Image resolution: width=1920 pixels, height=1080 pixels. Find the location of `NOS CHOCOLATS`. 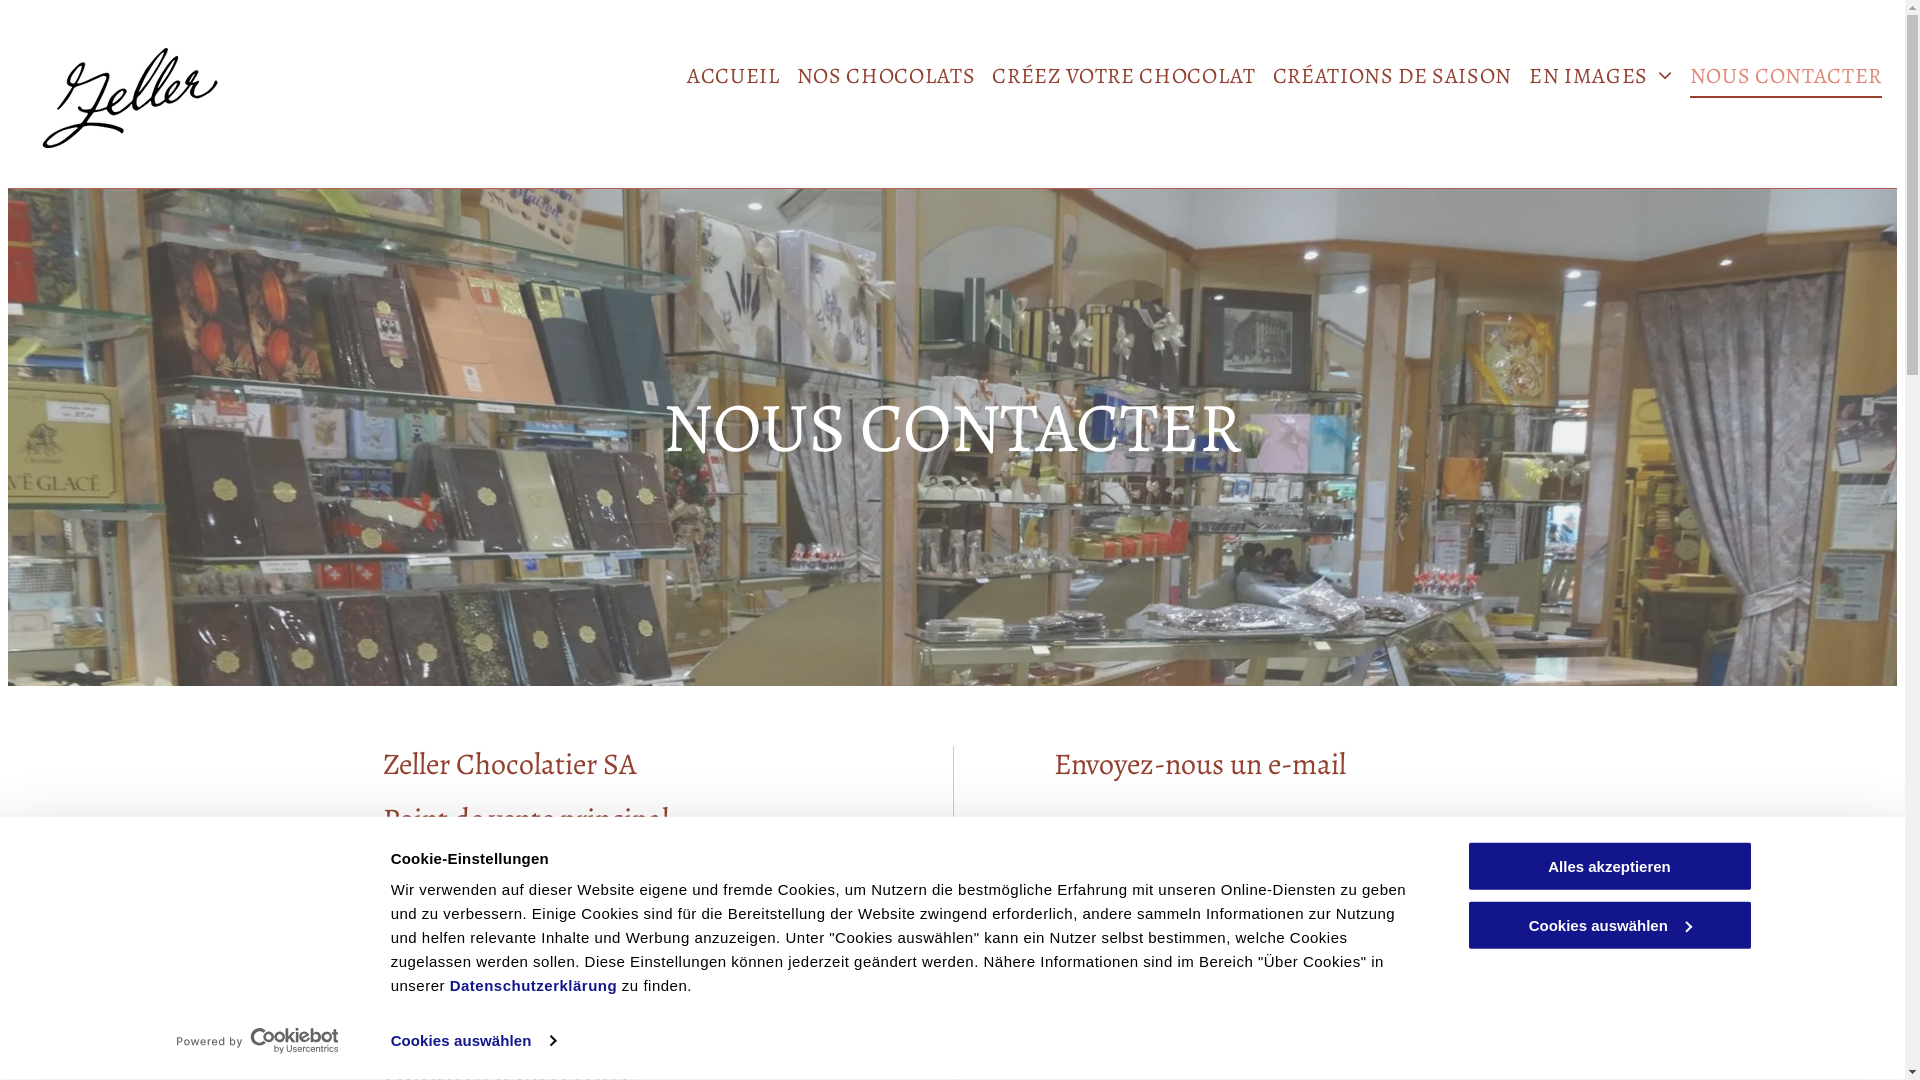

NOS CHOCOLATS is located at coordinates (878, 76).